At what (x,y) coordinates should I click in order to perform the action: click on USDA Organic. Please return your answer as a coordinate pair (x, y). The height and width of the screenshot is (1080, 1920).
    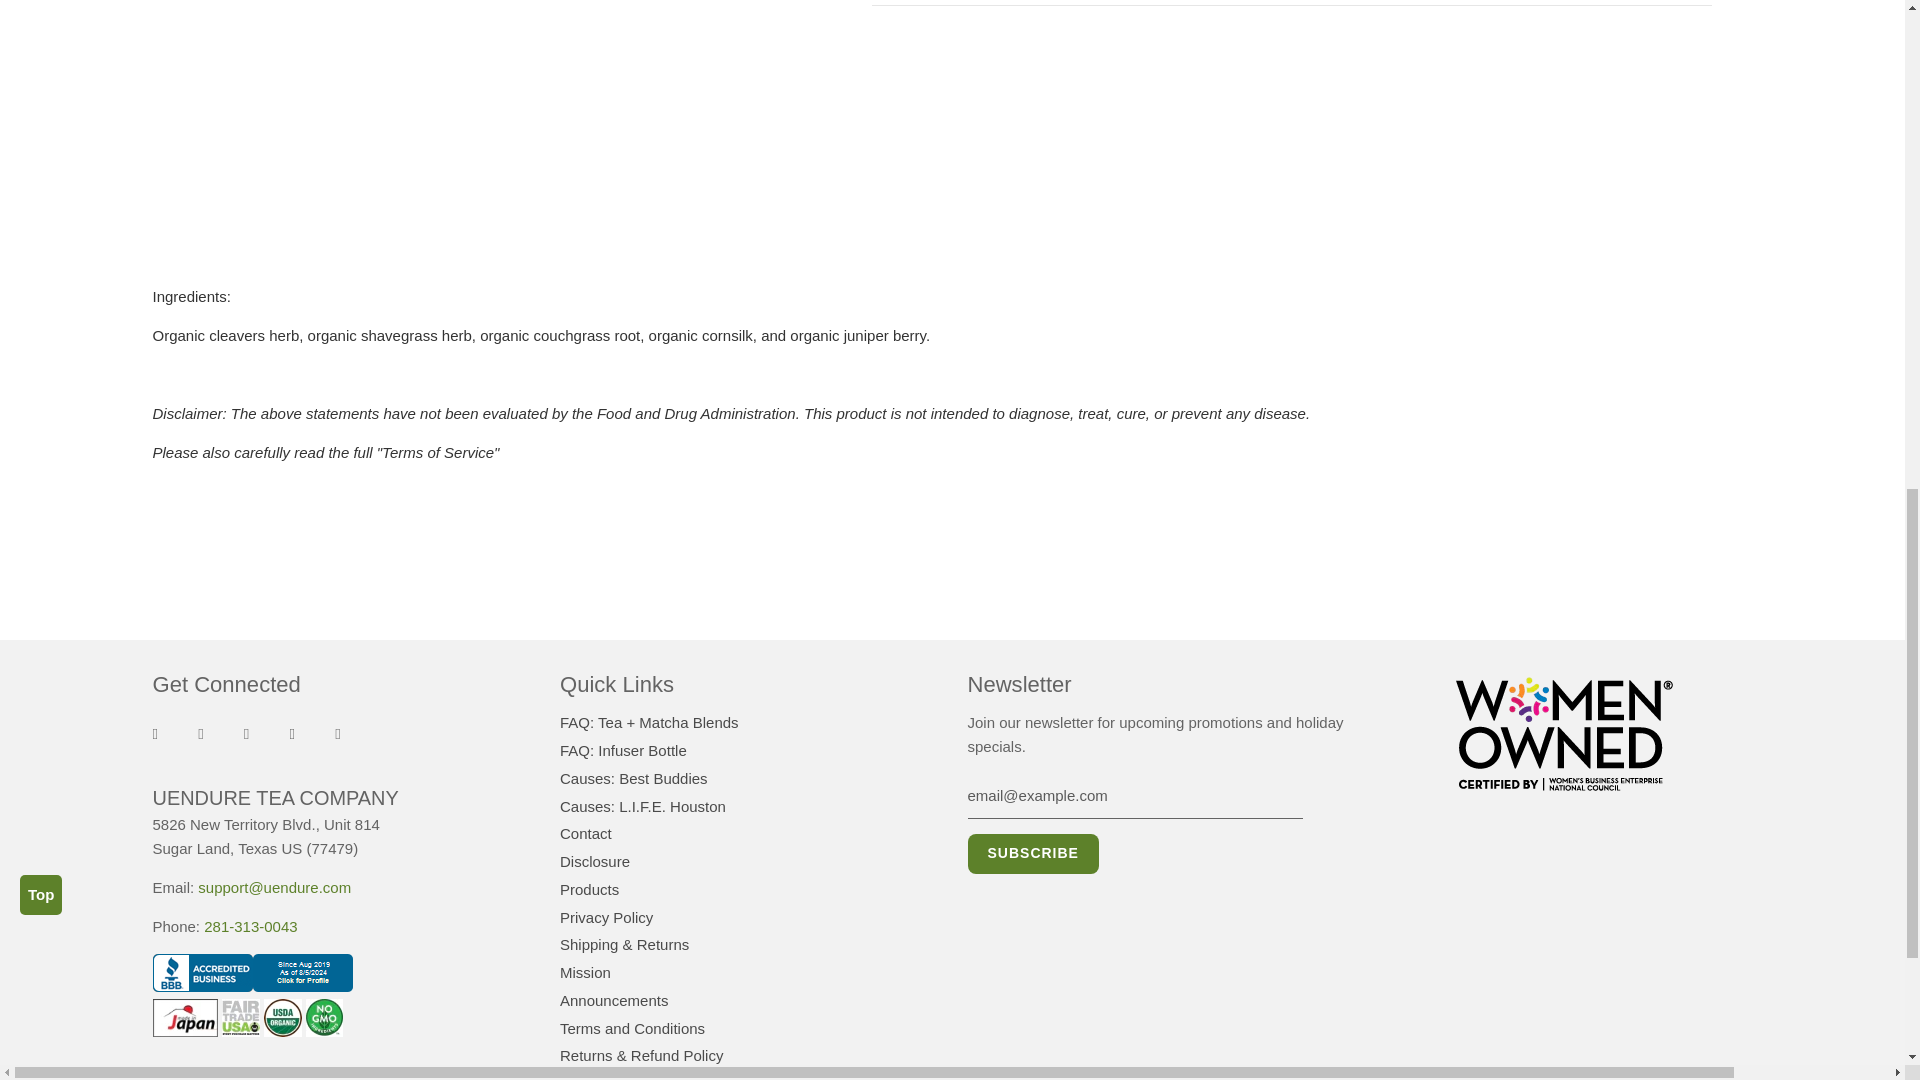
    Looking at the image, I should click on (282, 1018).